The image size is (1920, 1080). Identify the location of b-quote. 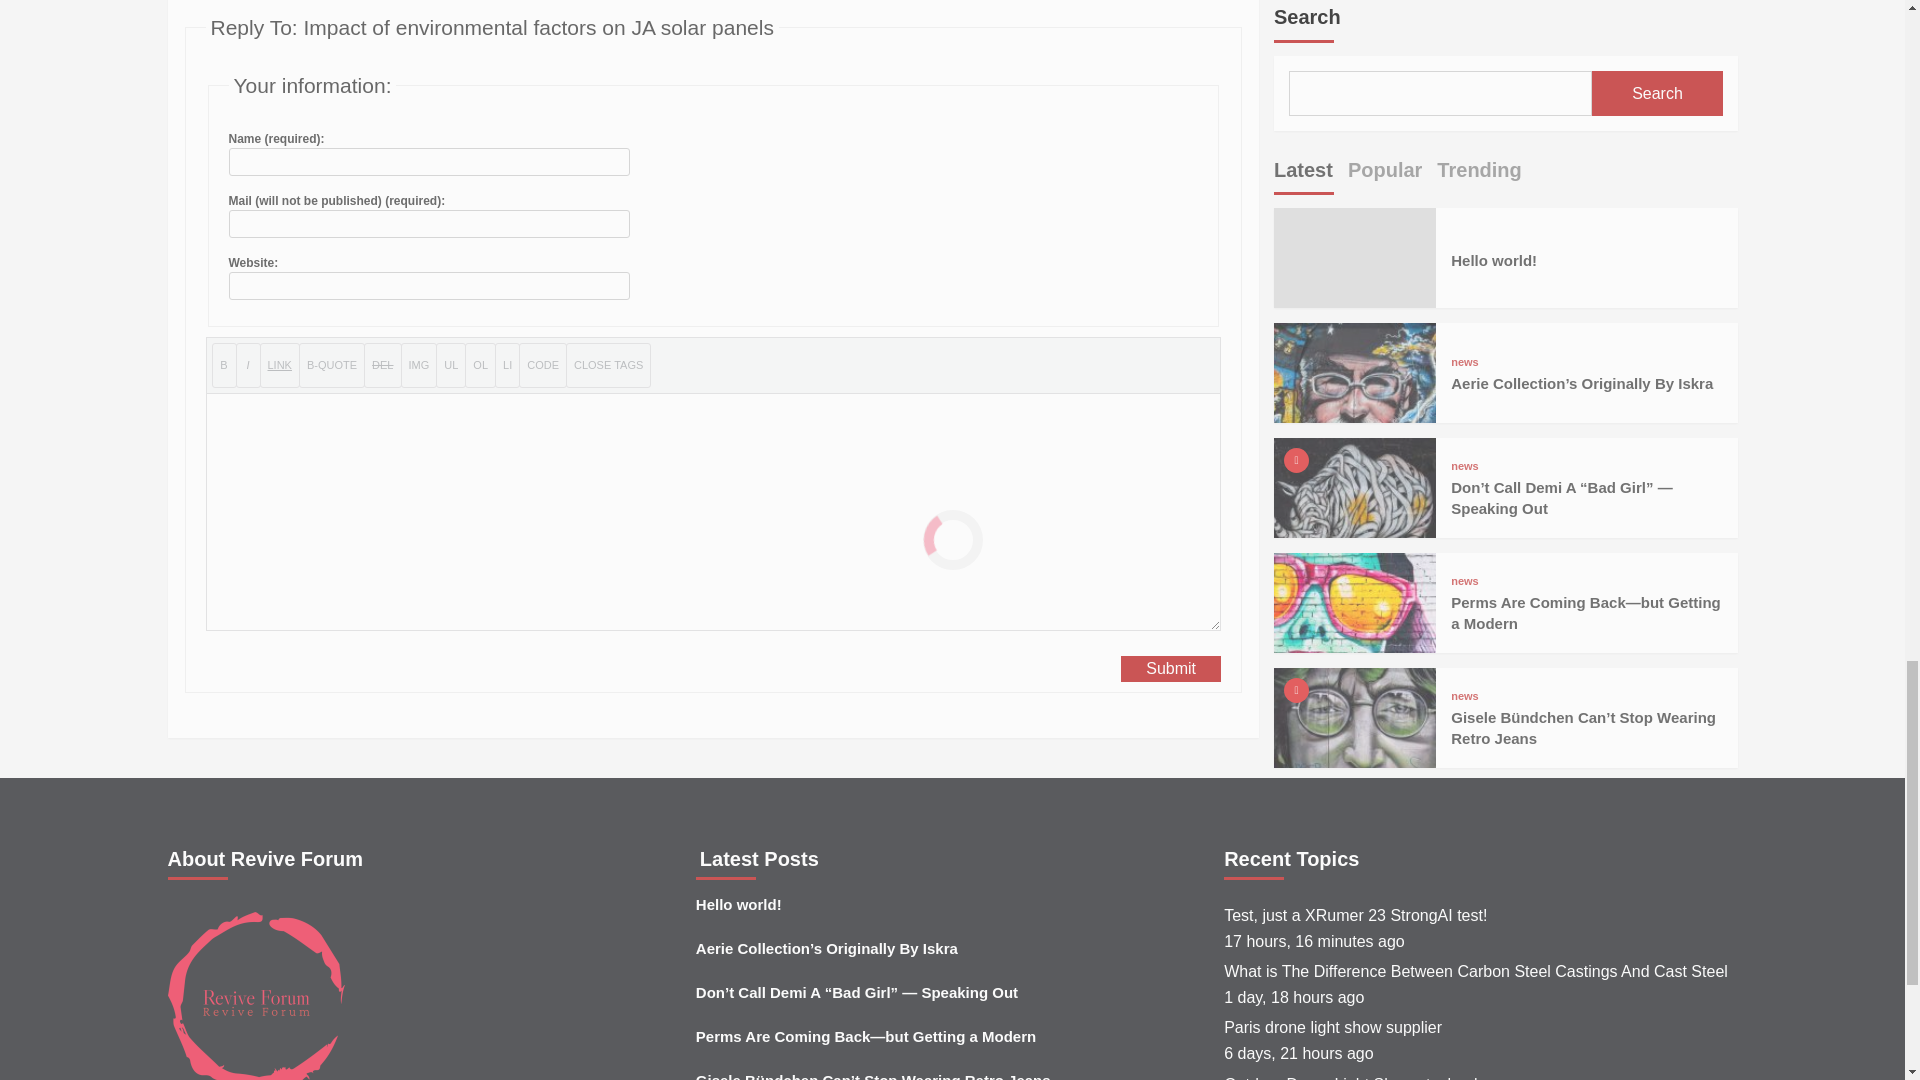
(332, 365).